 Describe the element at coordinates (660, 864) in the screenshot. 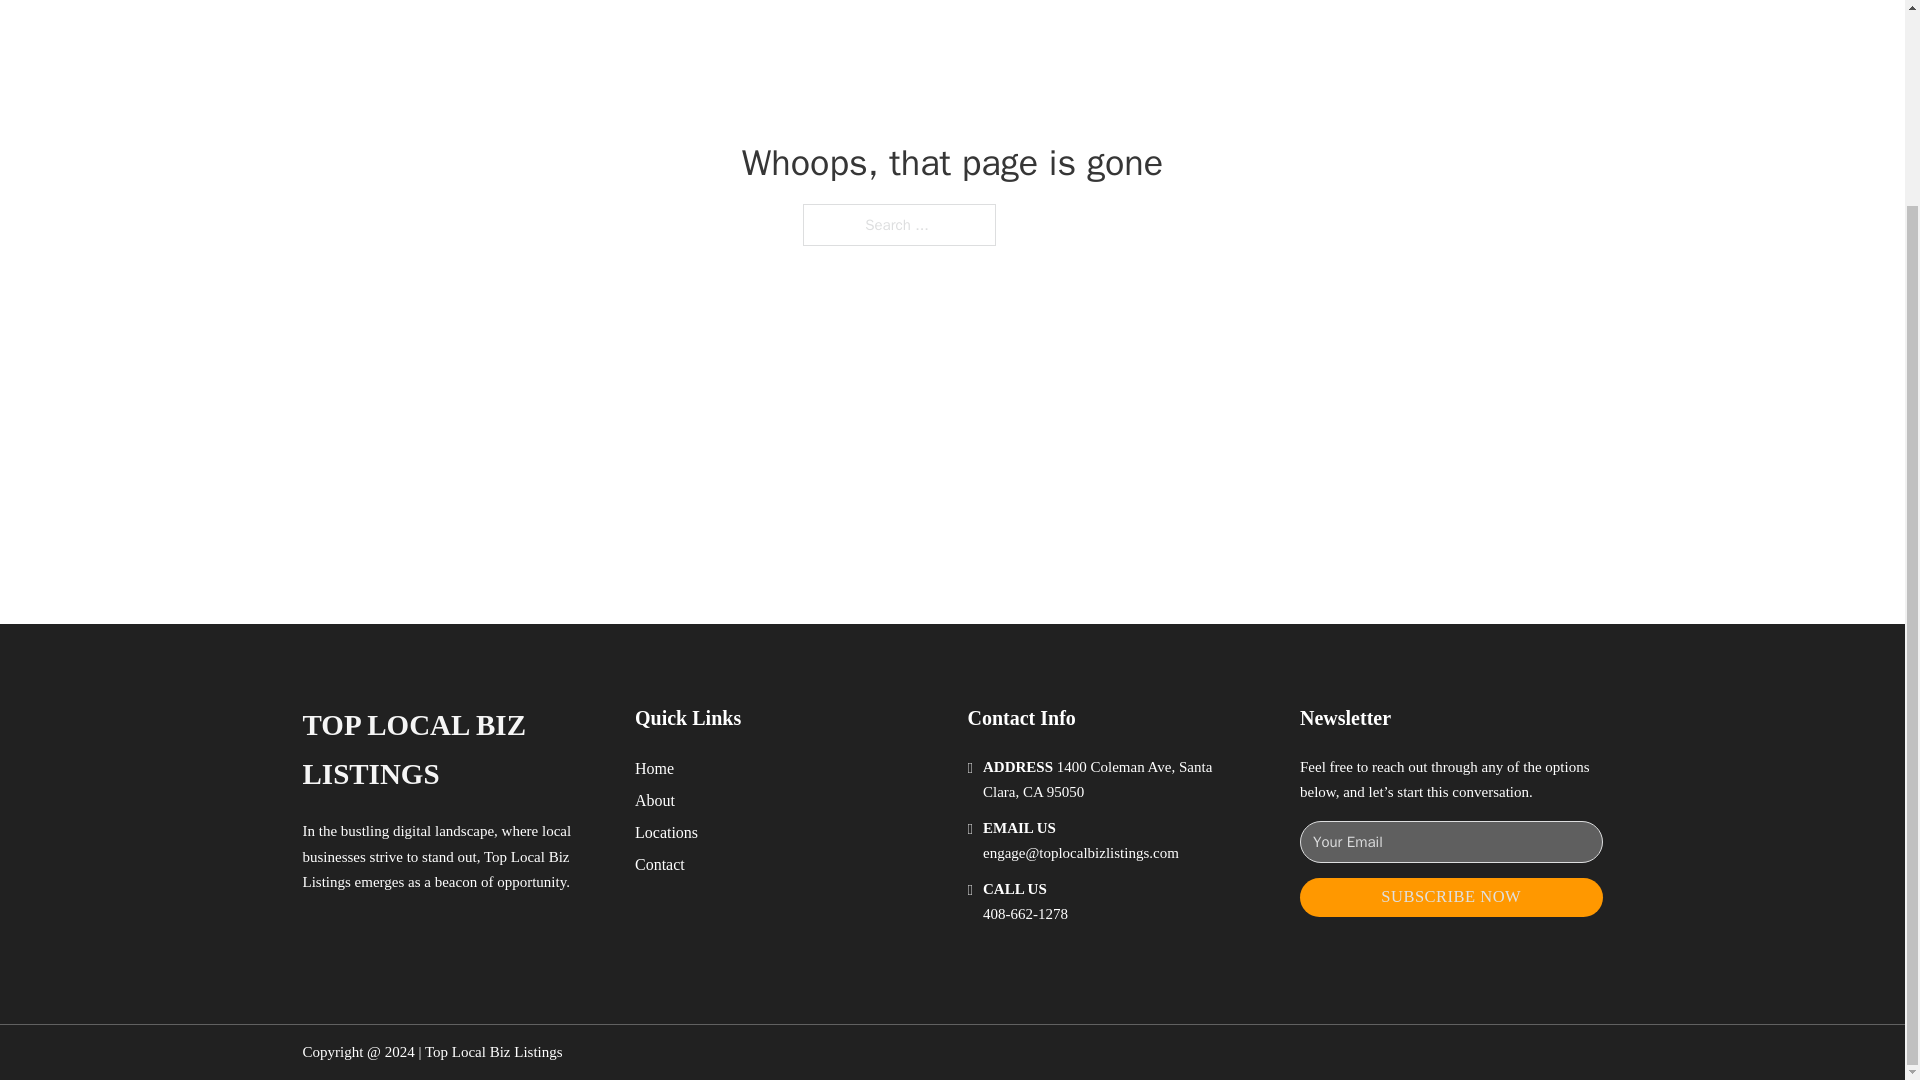

I see `Contact` at that location.